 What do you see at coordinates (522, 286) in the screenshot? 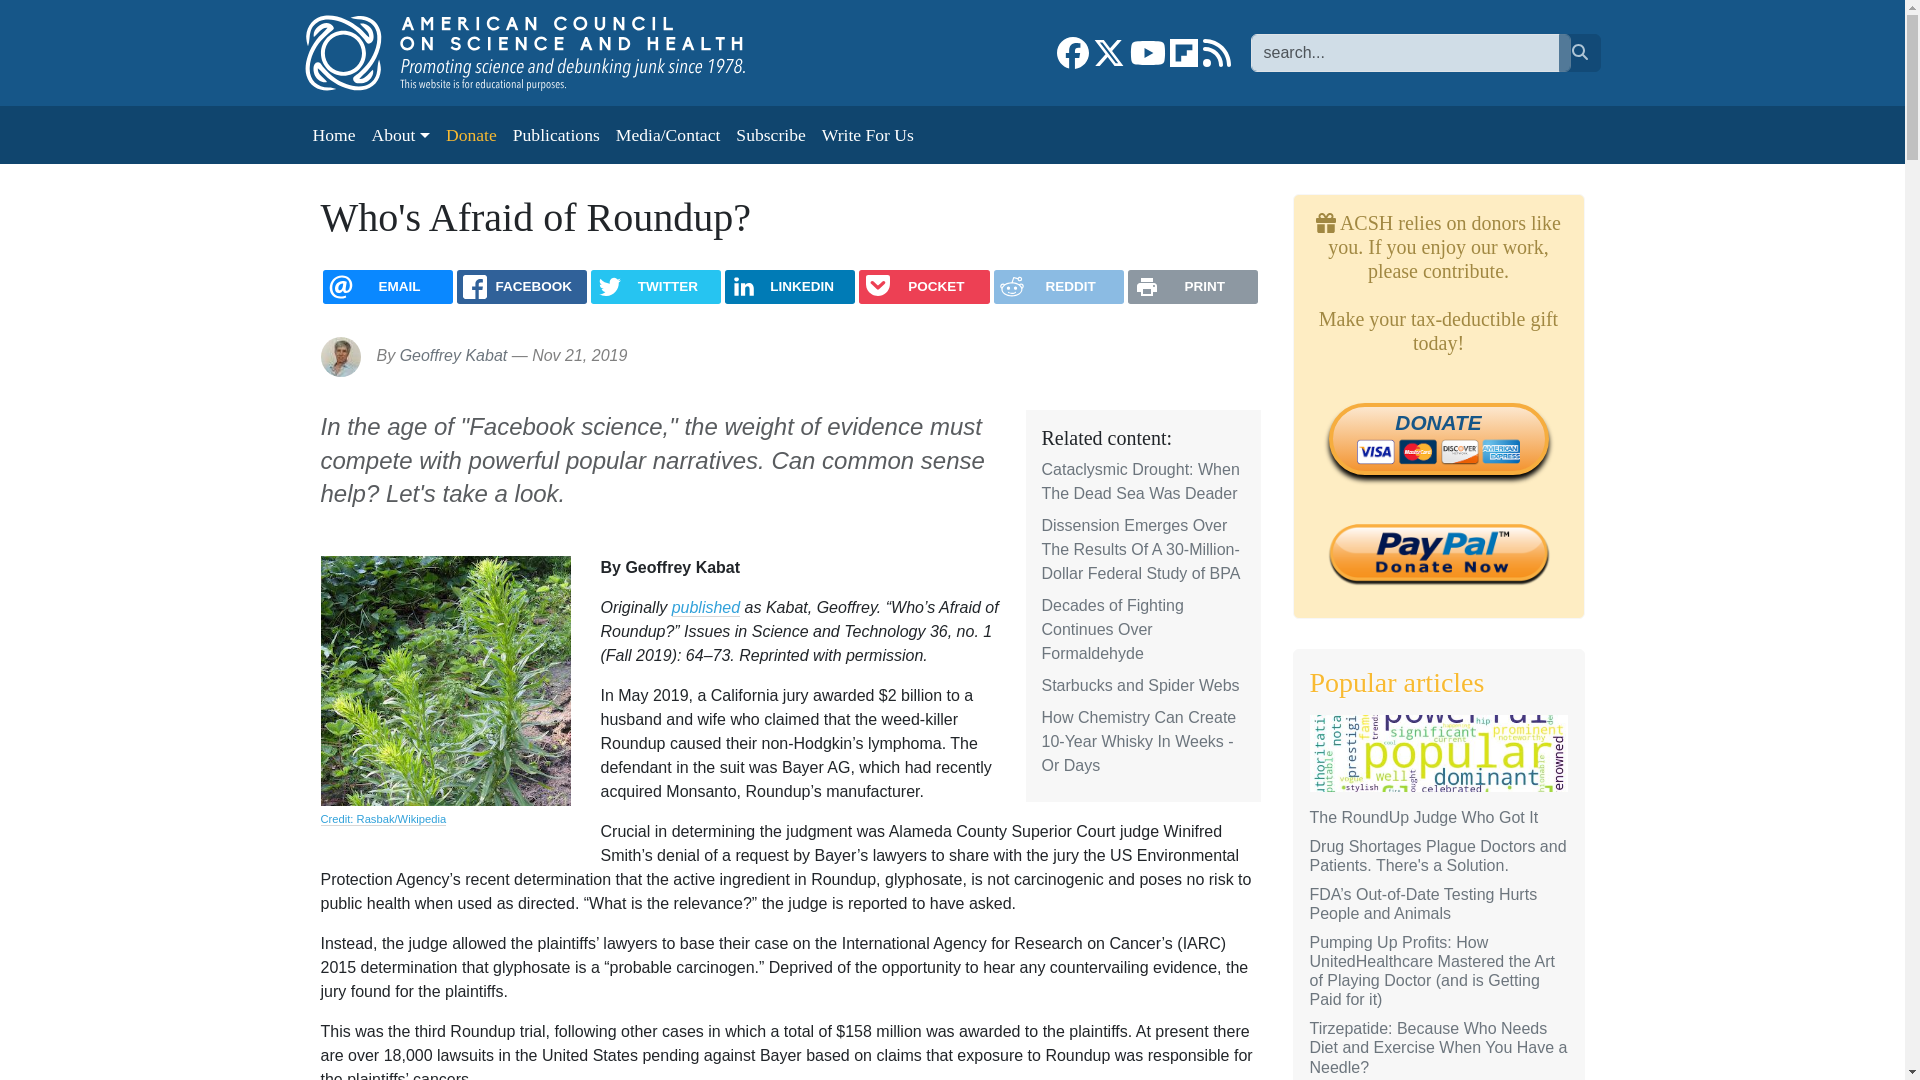
I see `FACEBOOK` at bounding box center [522, 286].